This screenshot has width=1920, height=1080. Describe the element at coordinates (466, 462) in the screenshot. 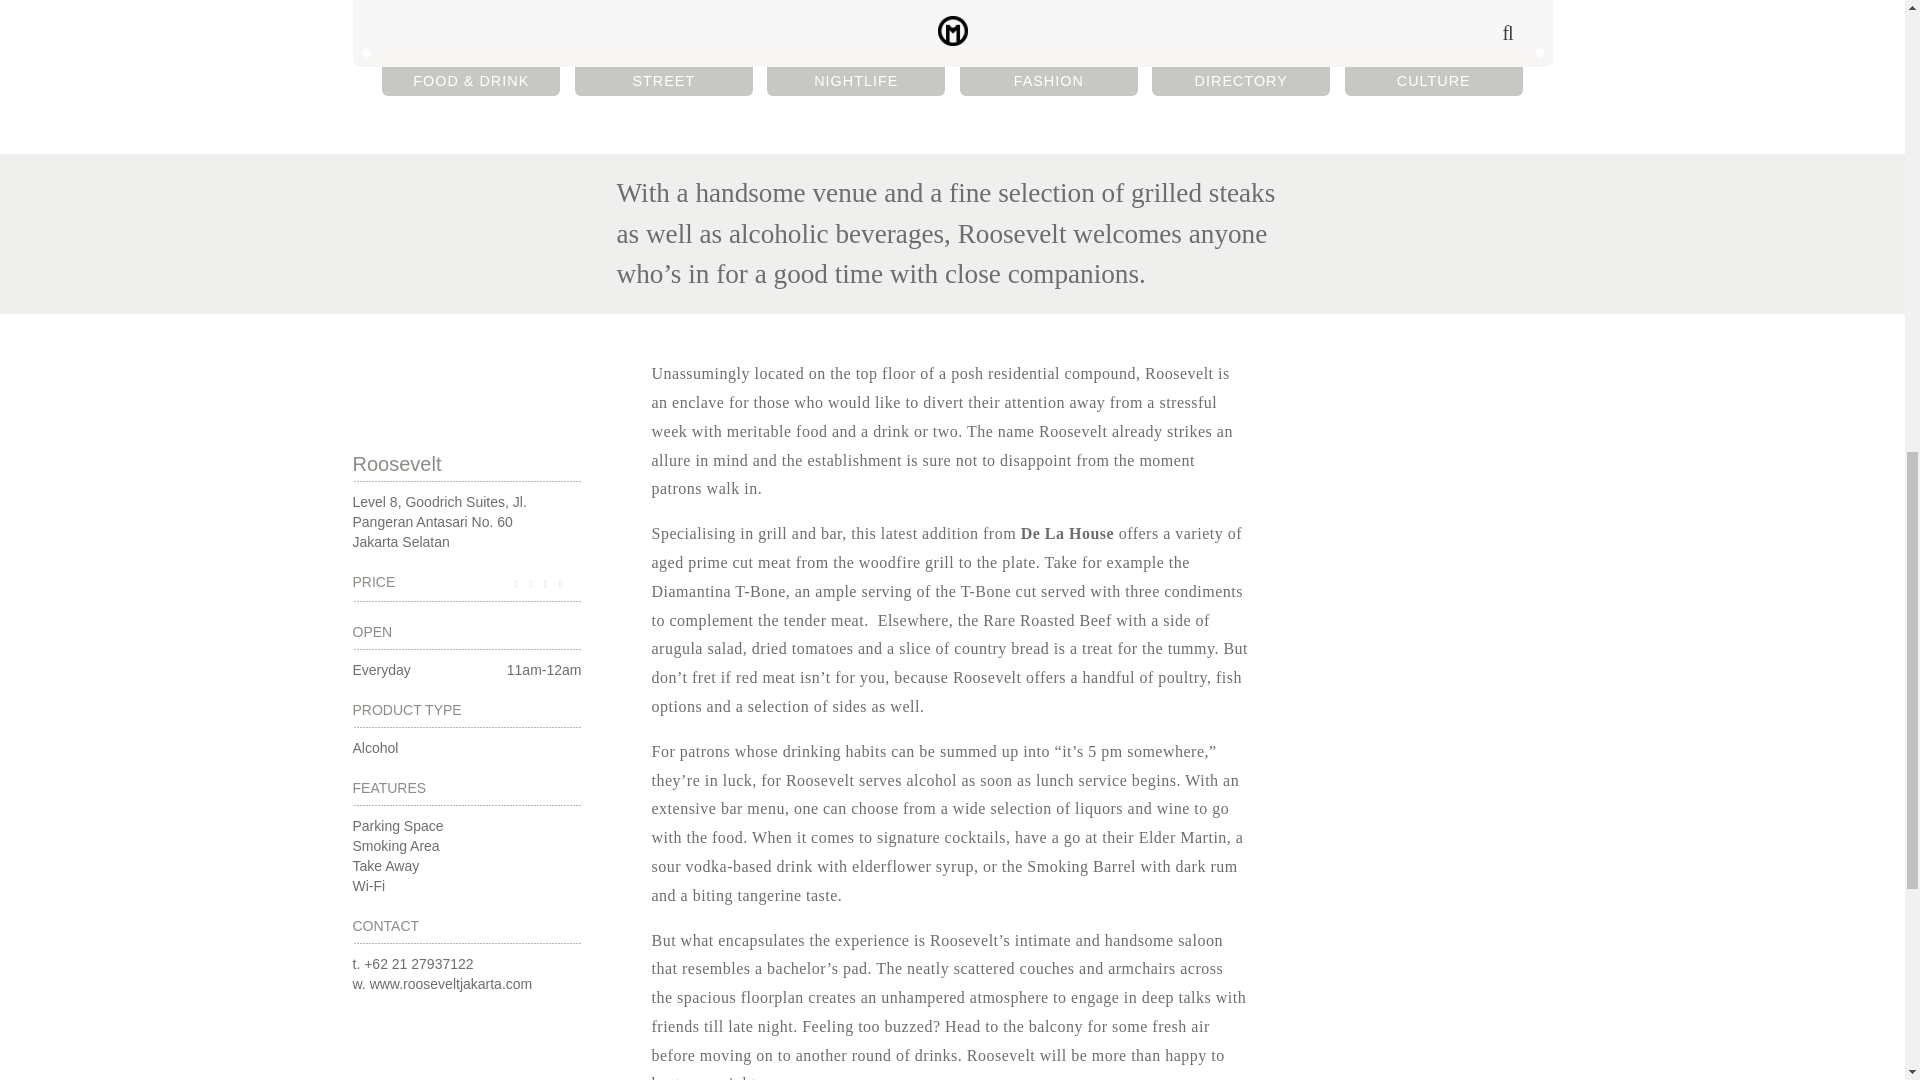

I see `Roosevelt` at that location.